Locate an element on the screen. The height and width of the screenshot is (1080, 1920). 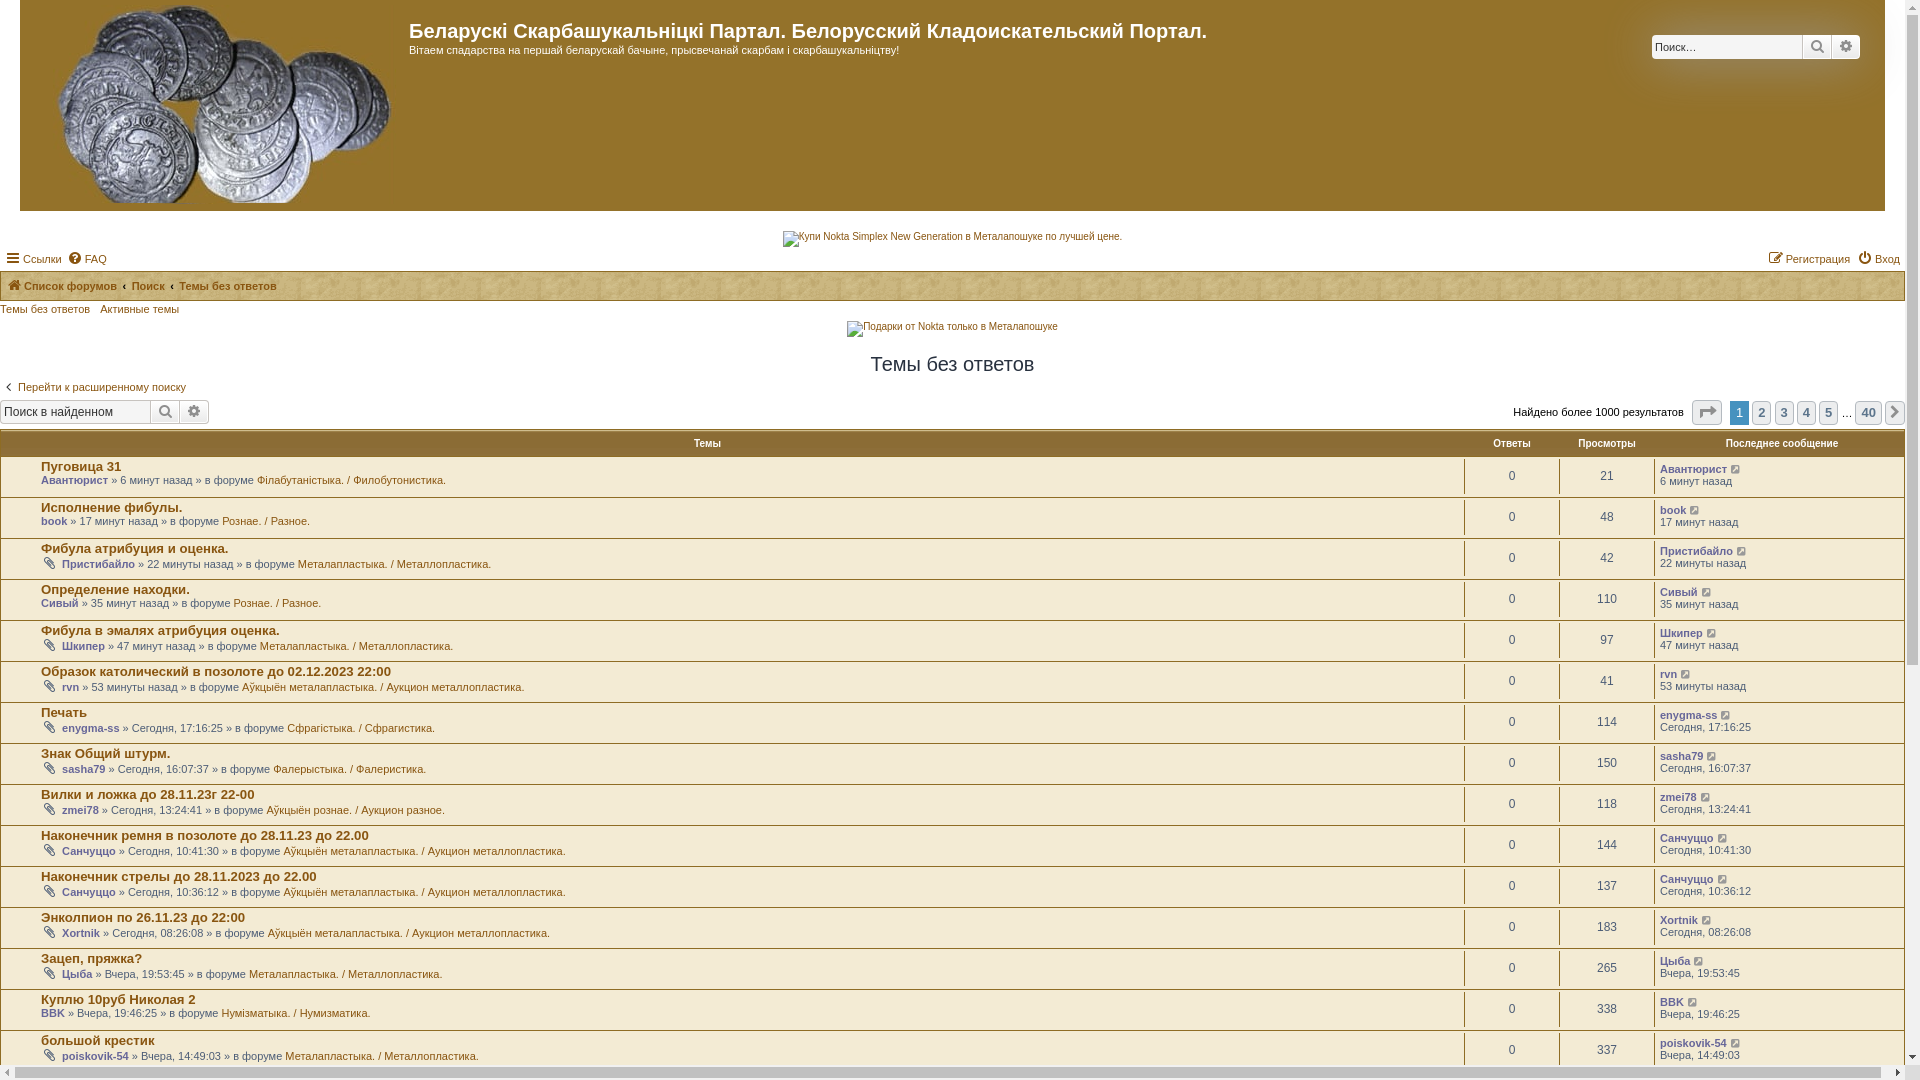
rvn is located at coordinates (70, 687).